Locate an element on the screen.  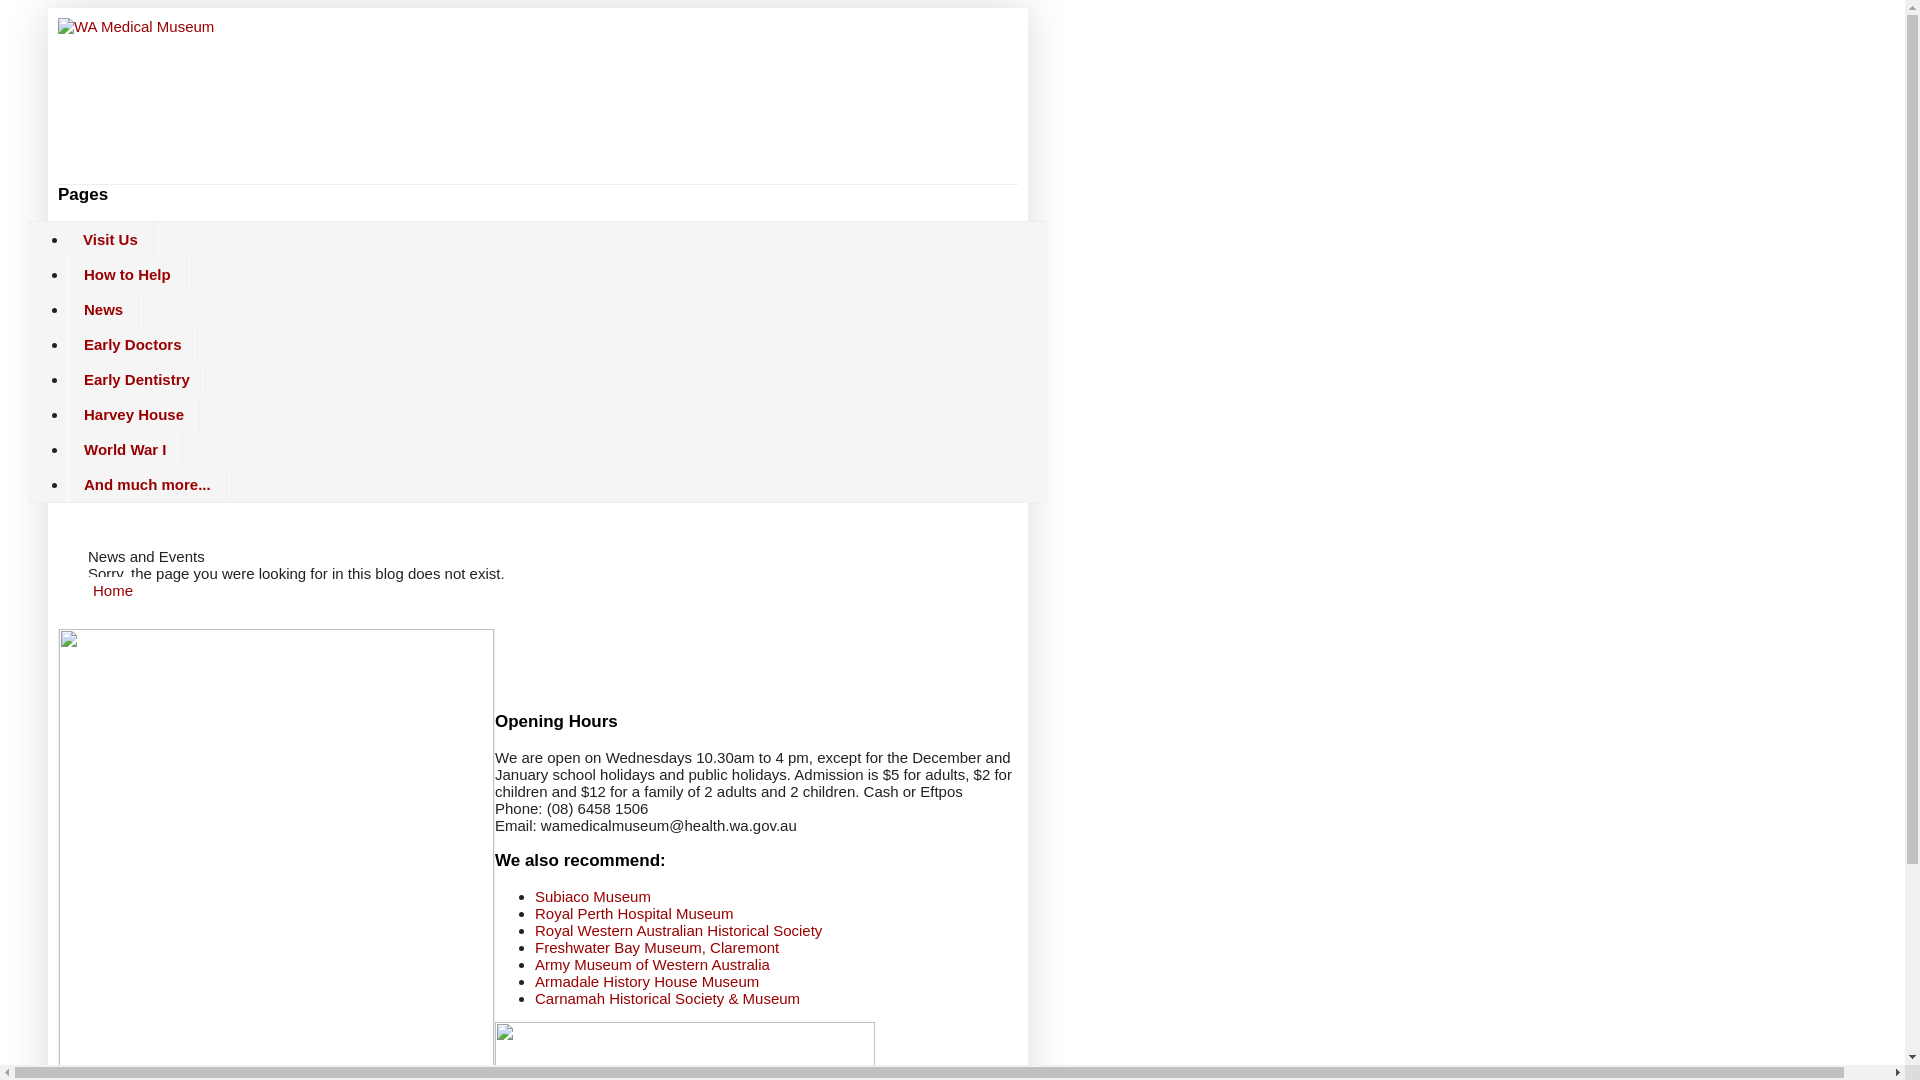
Harvey House is located at coordinates (134, 414).